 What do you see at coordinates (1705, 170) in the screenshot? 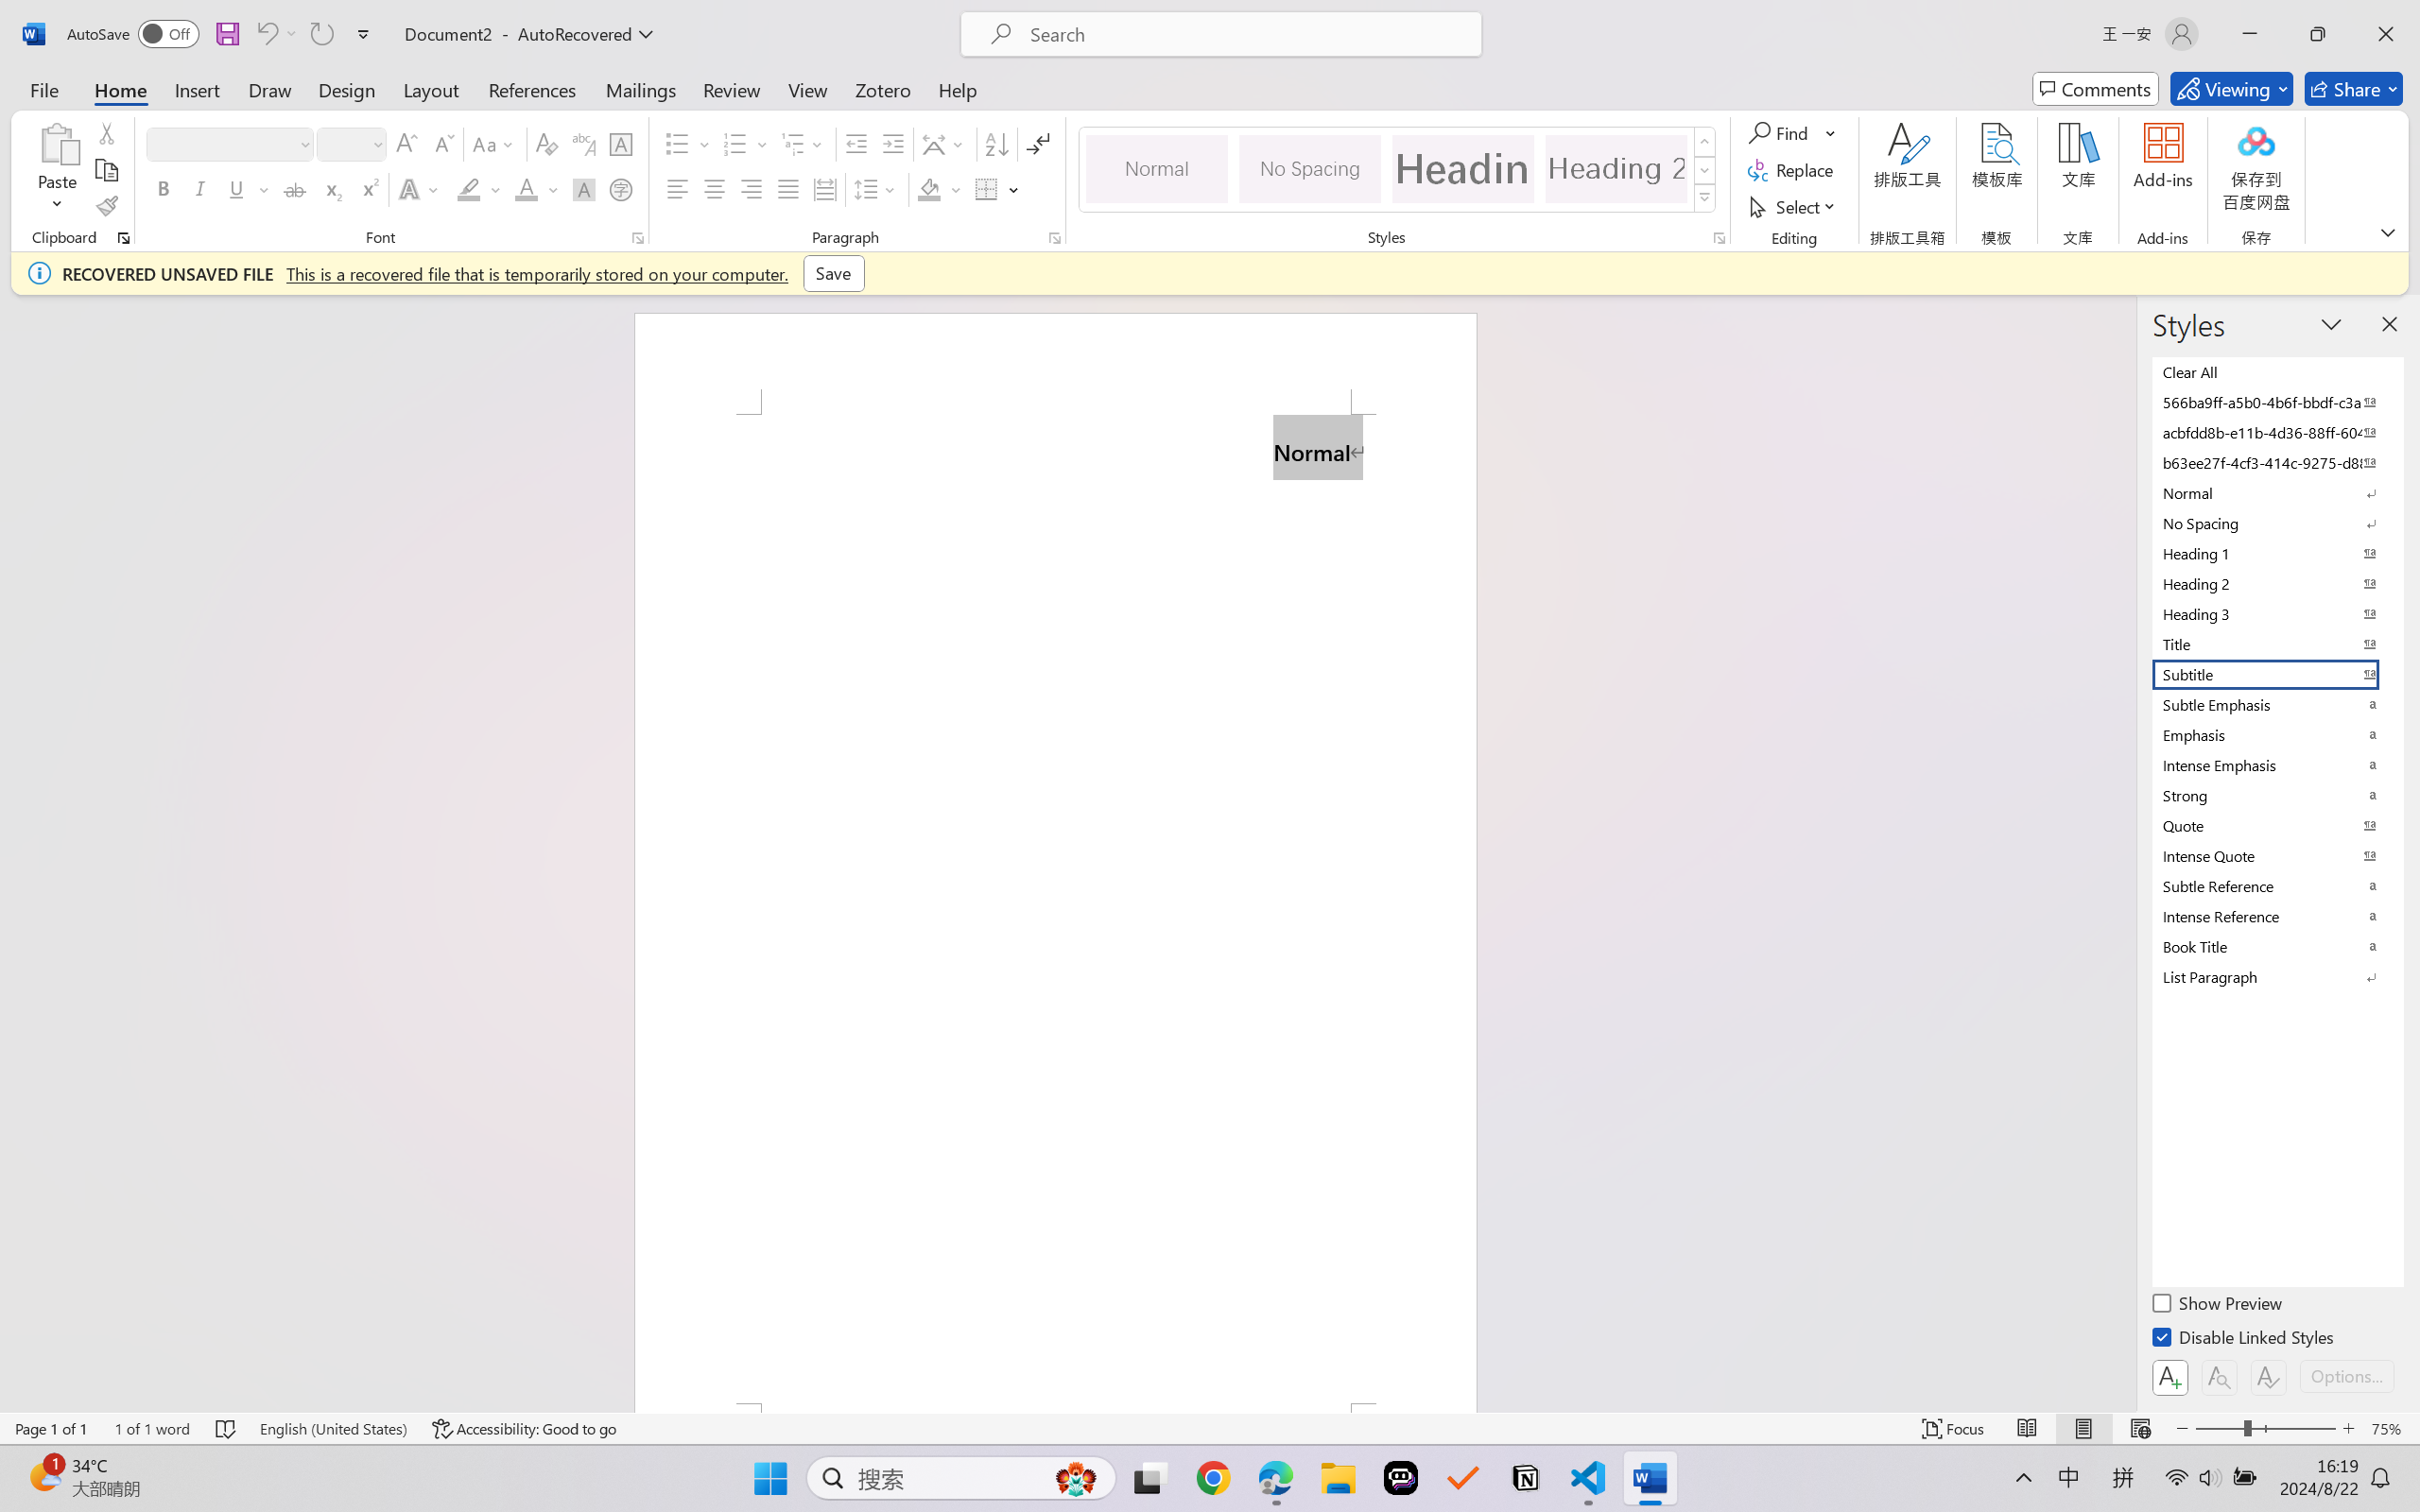
I see `Row Down` at bounding box center [1705, 170].